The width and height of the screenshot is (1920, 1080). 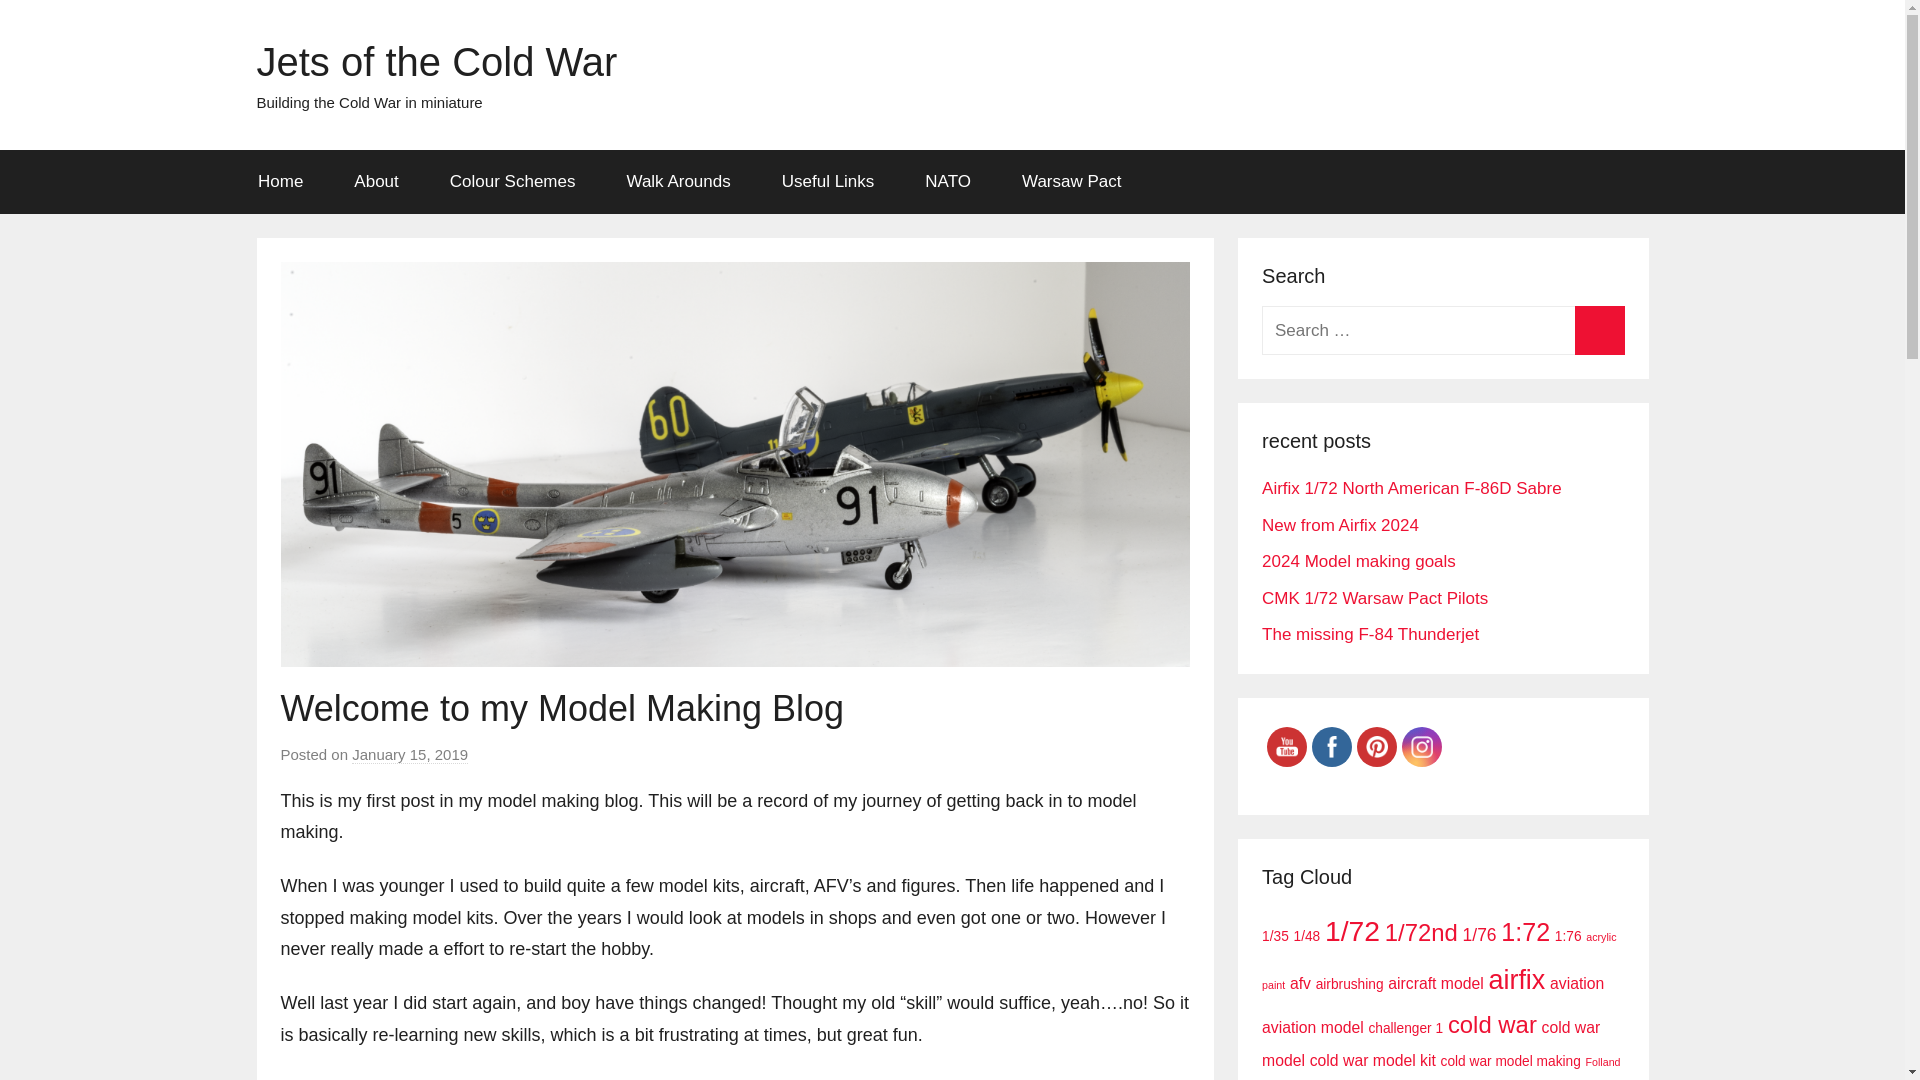 I want to click on Search for:, so click(x=1442, y=330).